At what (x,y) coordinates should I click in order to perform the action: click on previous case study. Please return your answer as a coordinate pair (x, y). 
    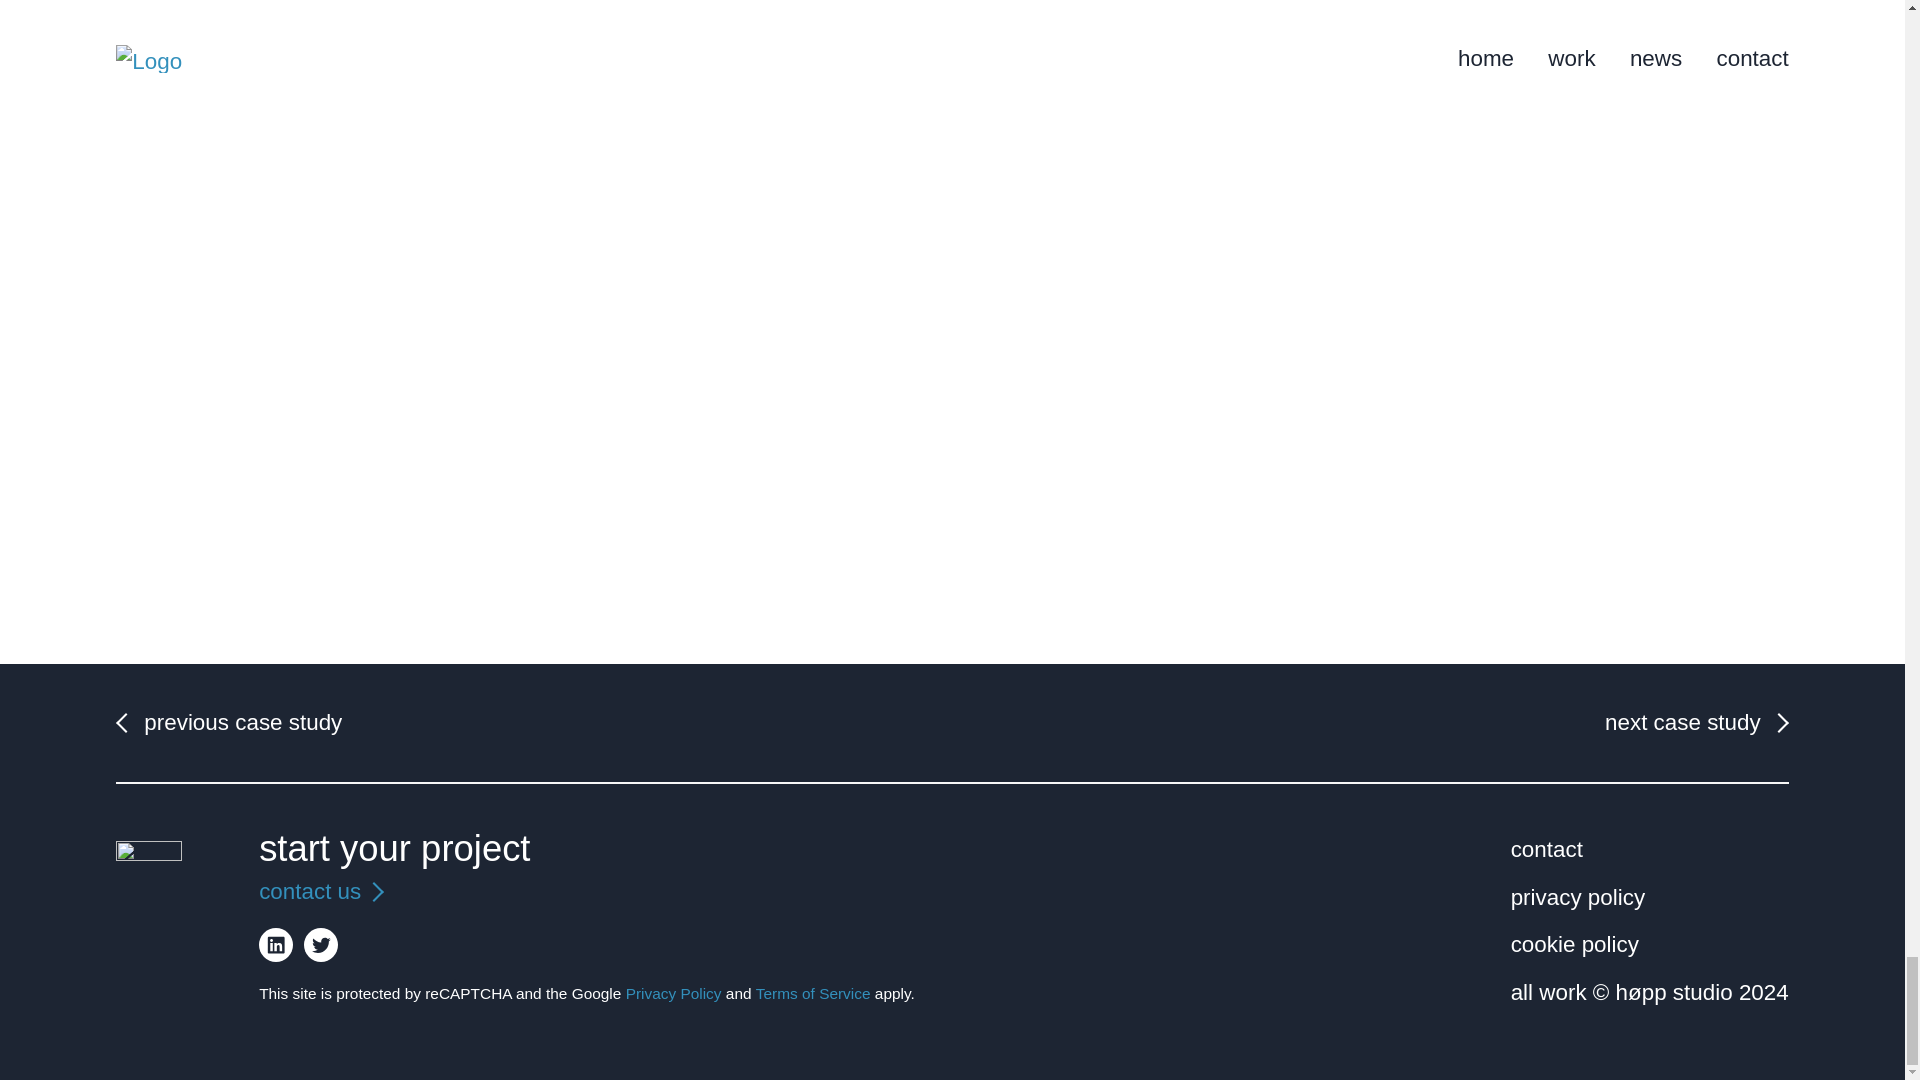
    Looking at the image, I should click on (242, 722).